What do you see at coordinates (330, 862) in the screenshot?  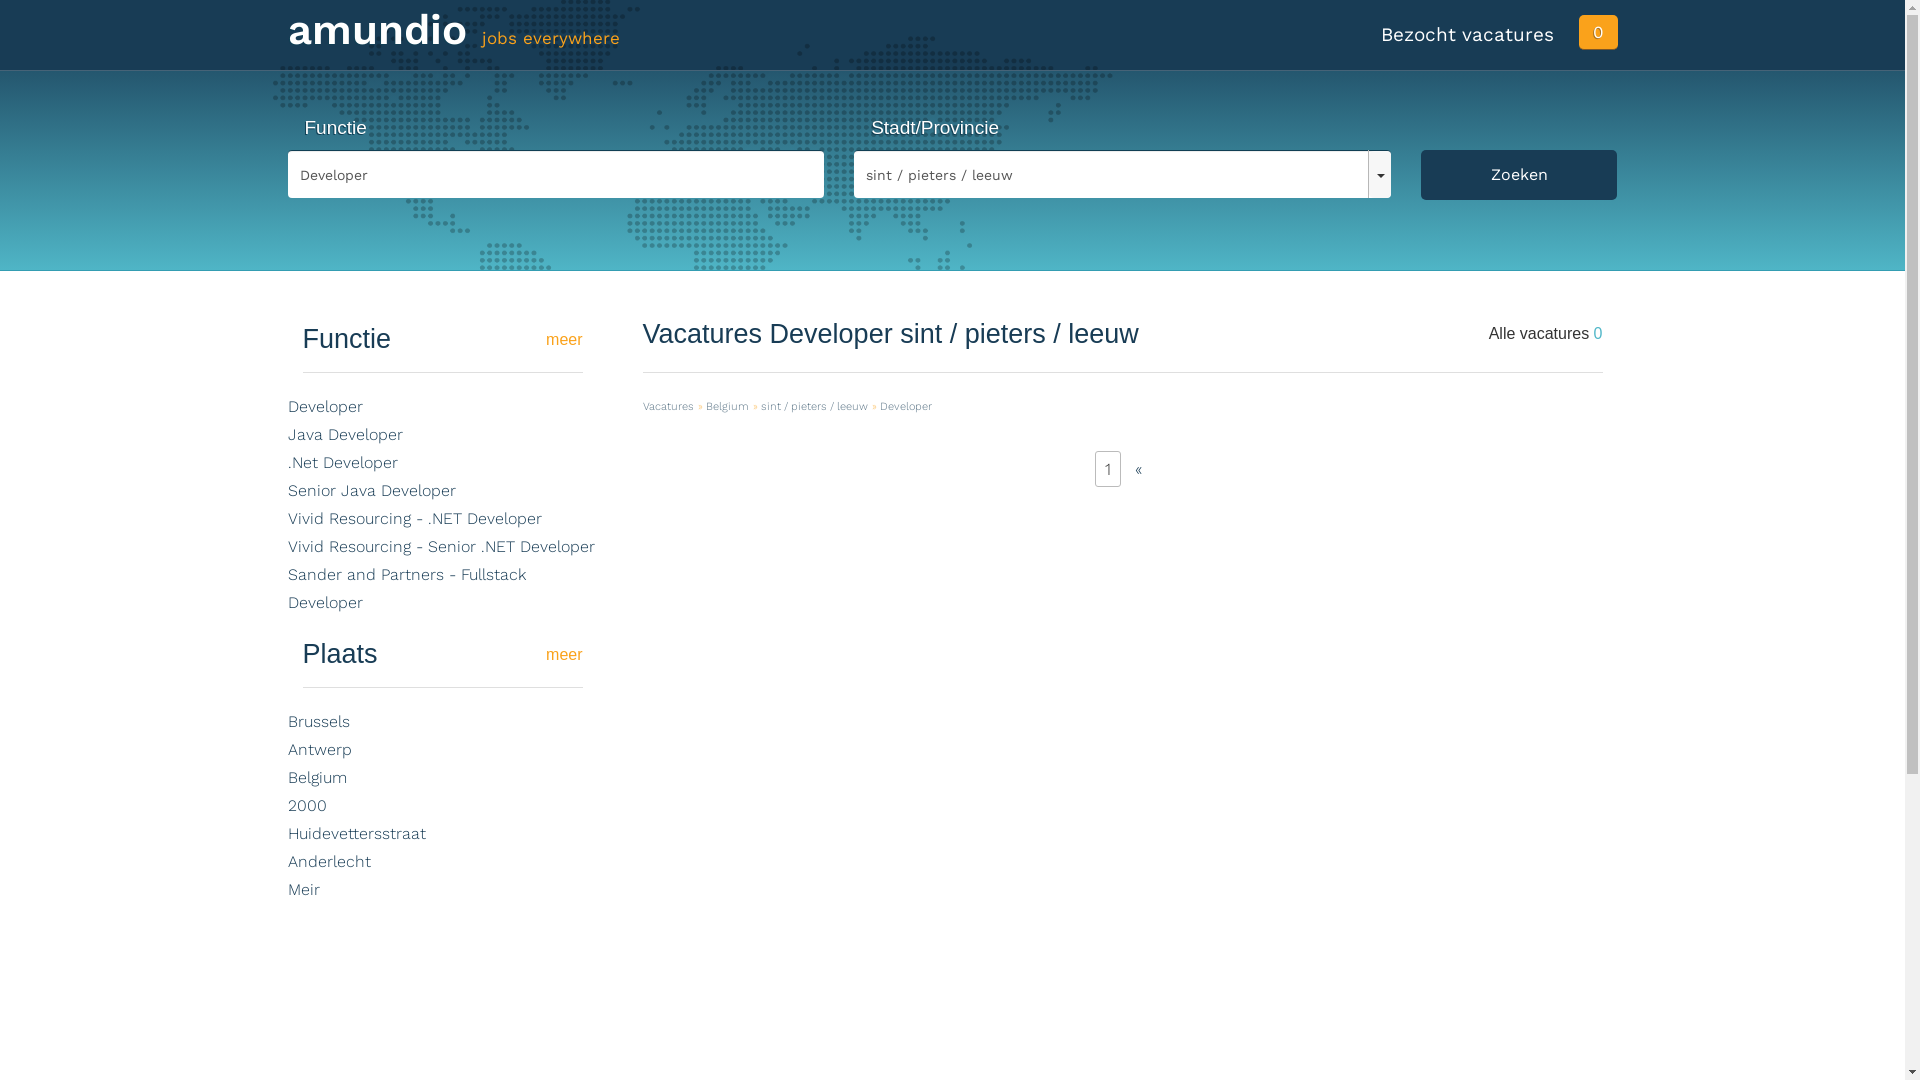 I see `Anderlecht` at bounding box center [330, 862].